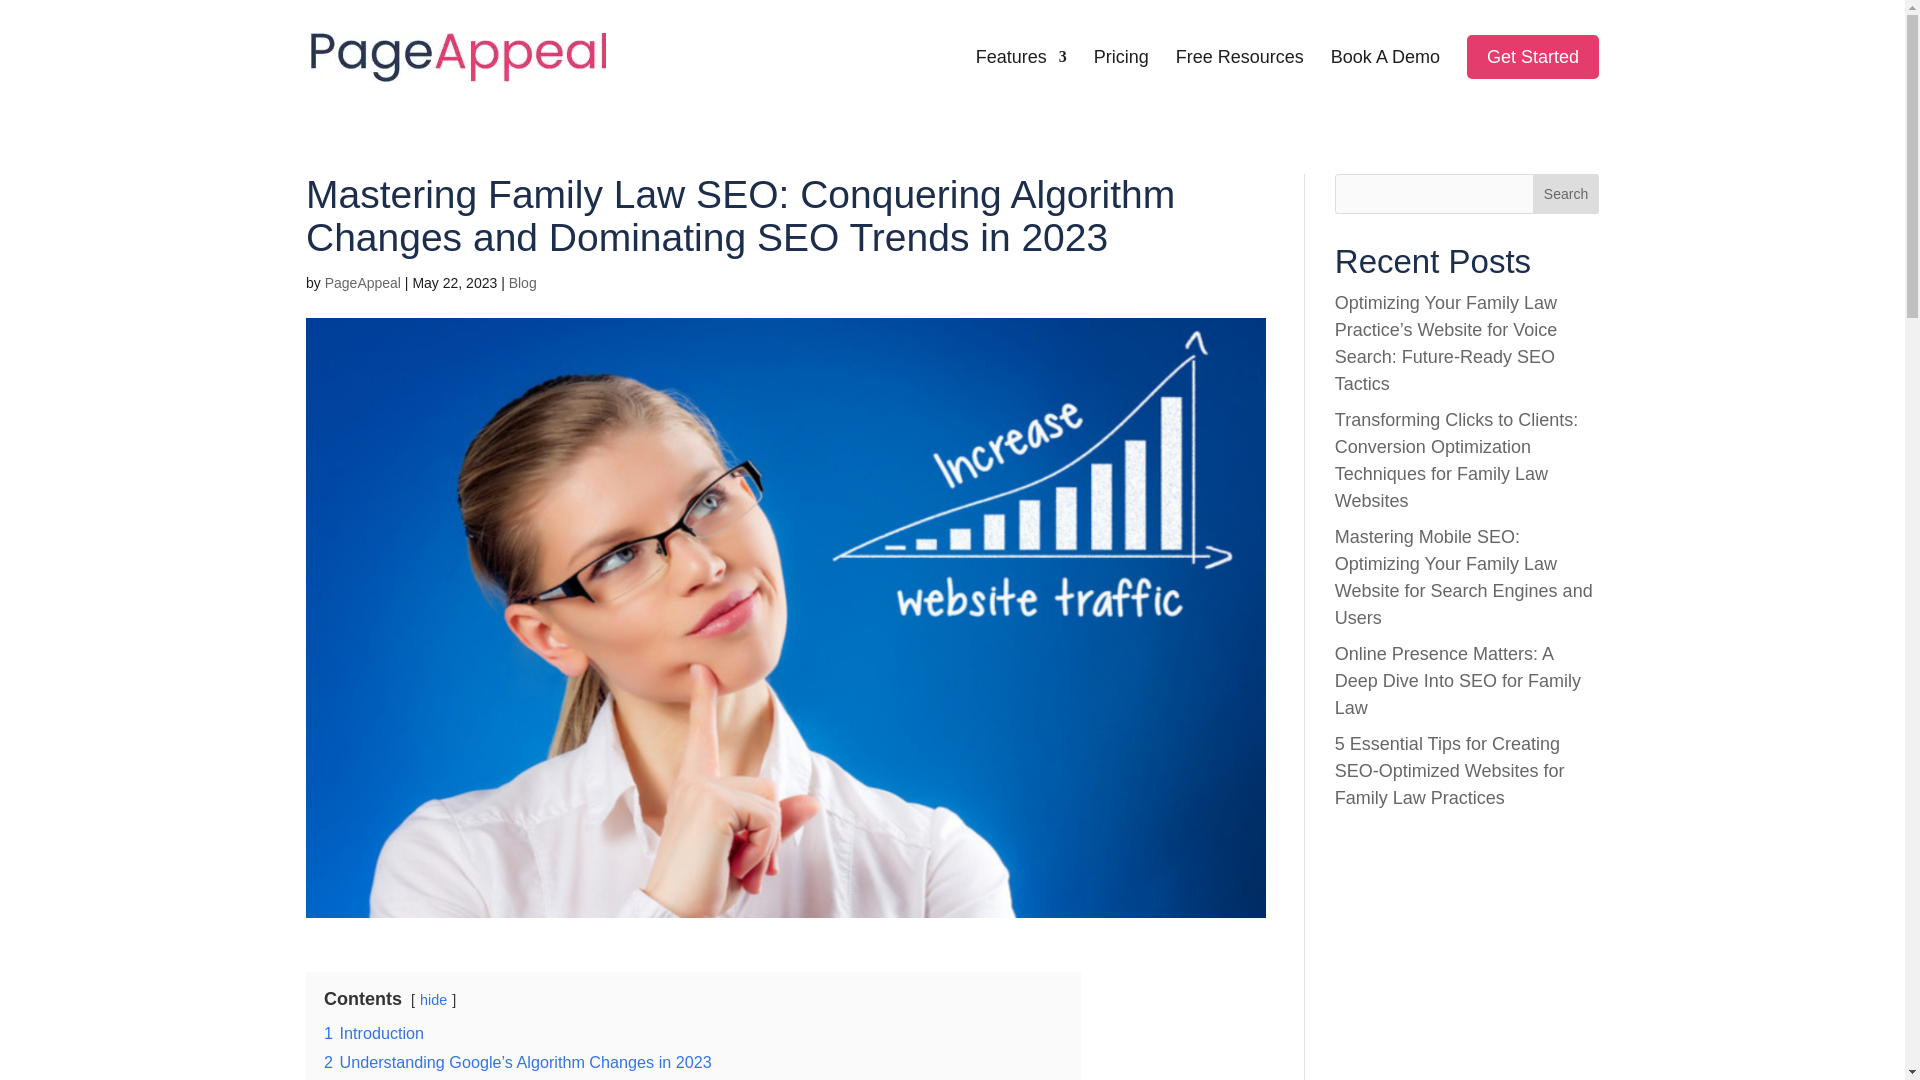 This screenshot has height=1080, width=1920. Describe the element at coordinates (362, 282) in the screenshot. I see `Posts by PageAppeal` at that location.